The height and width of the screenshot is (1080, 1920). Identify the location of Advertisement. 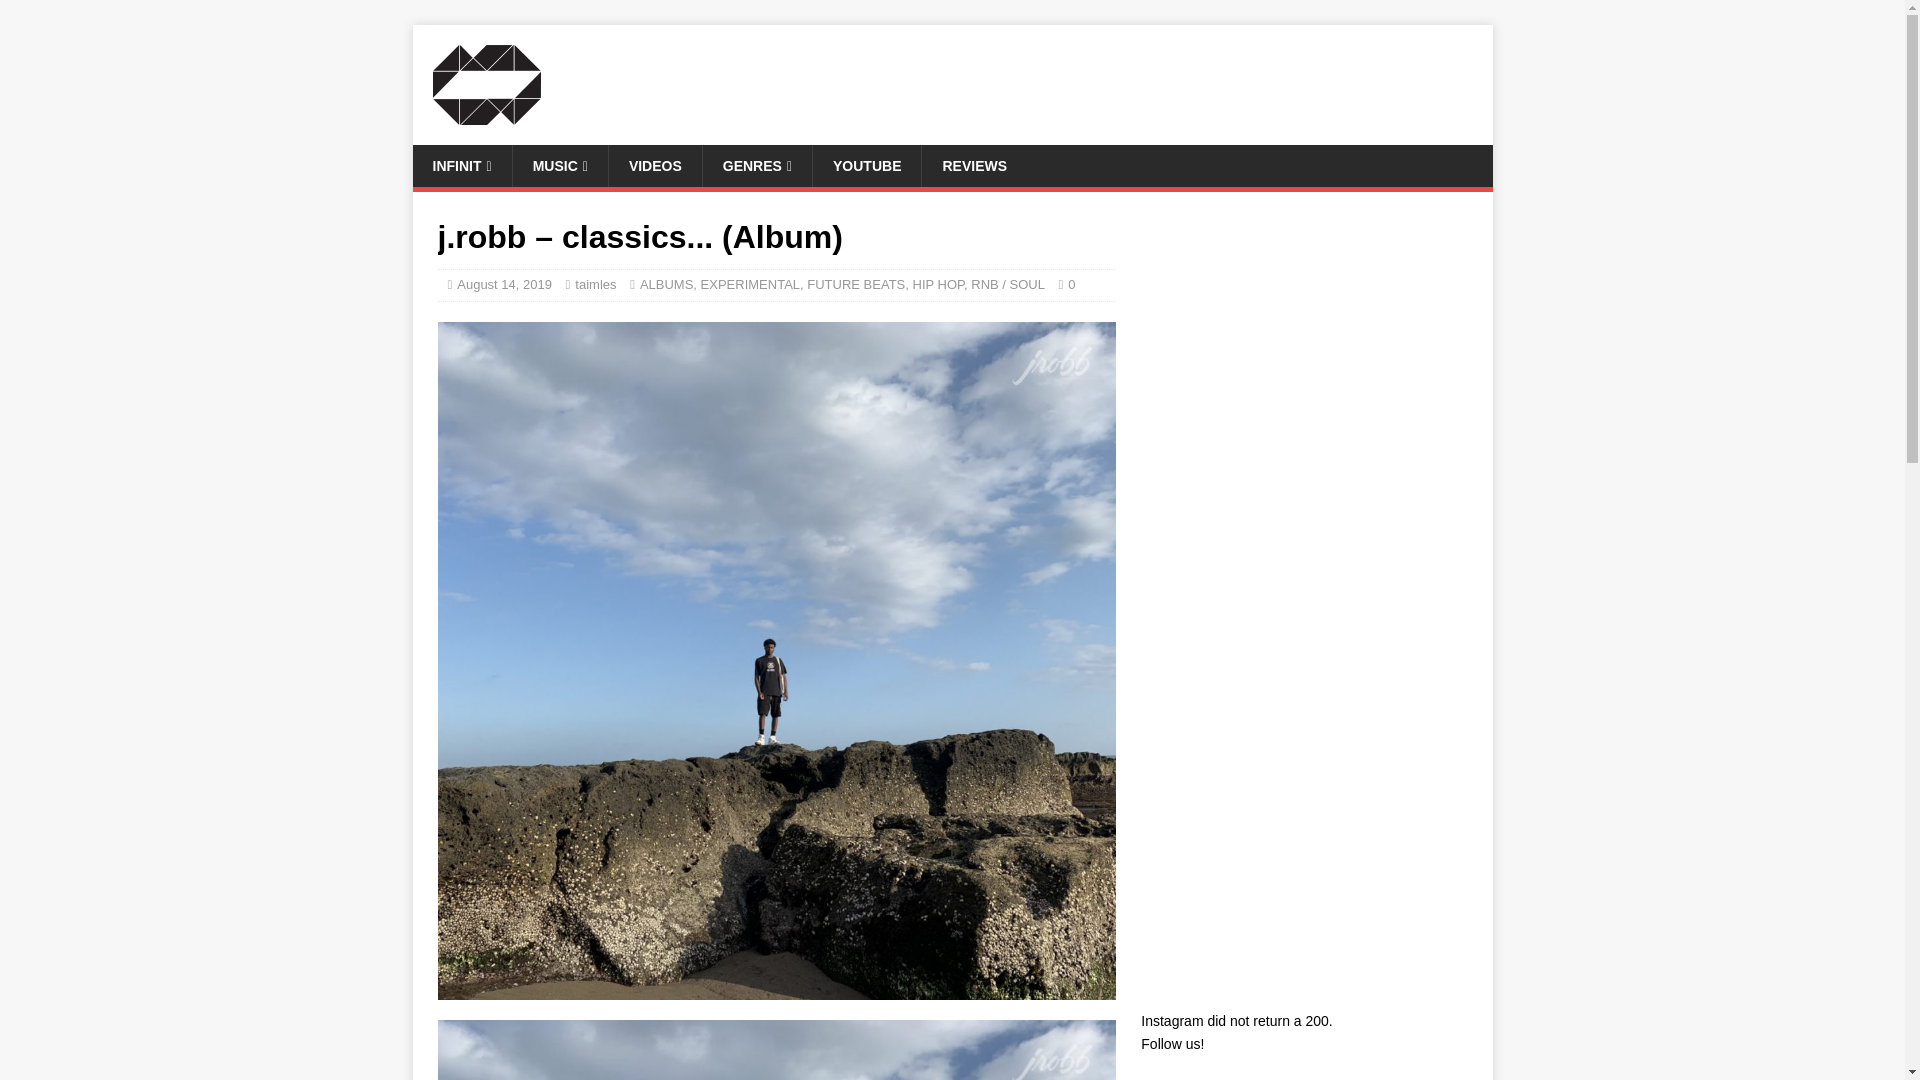
(1308, 356).